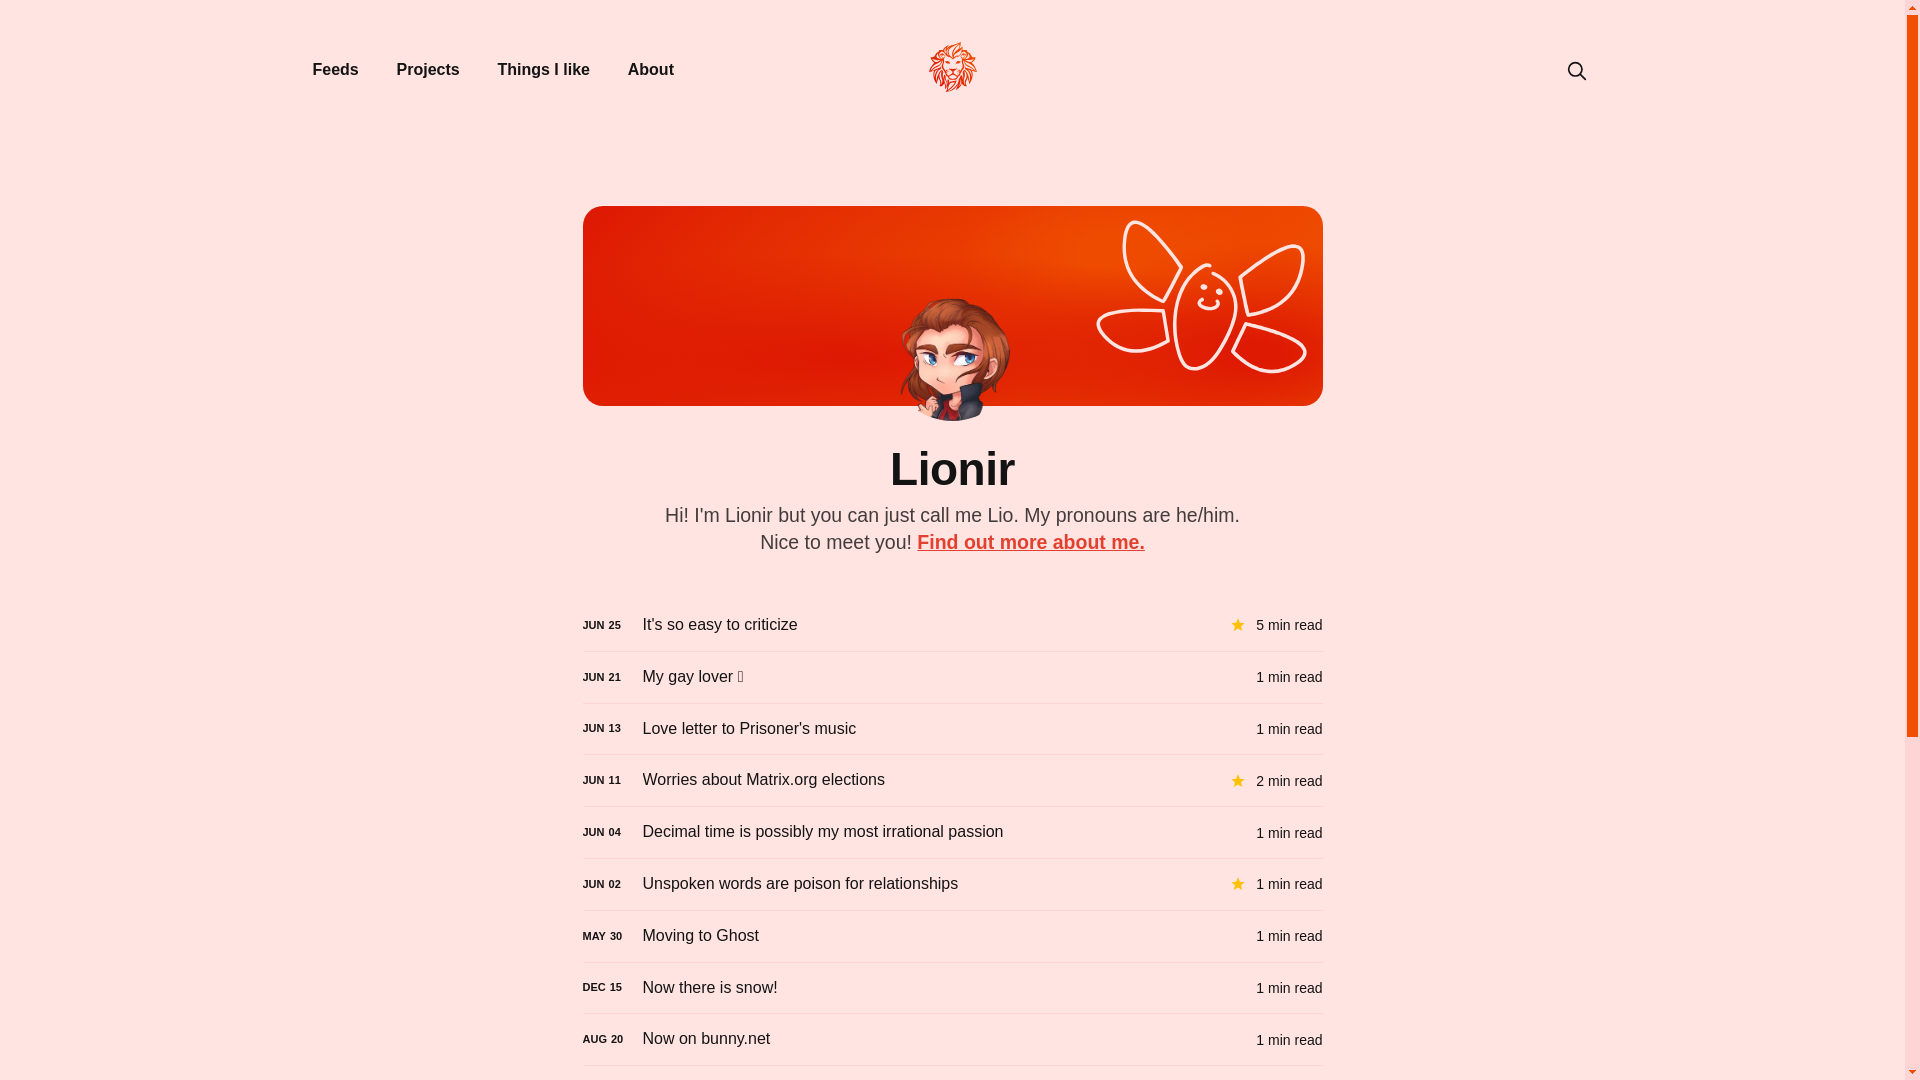 This screenshot has height=1080, width=1920. Describe the element at coordinates (543, 70) in the screenshot. I see `Things I like` at that location.